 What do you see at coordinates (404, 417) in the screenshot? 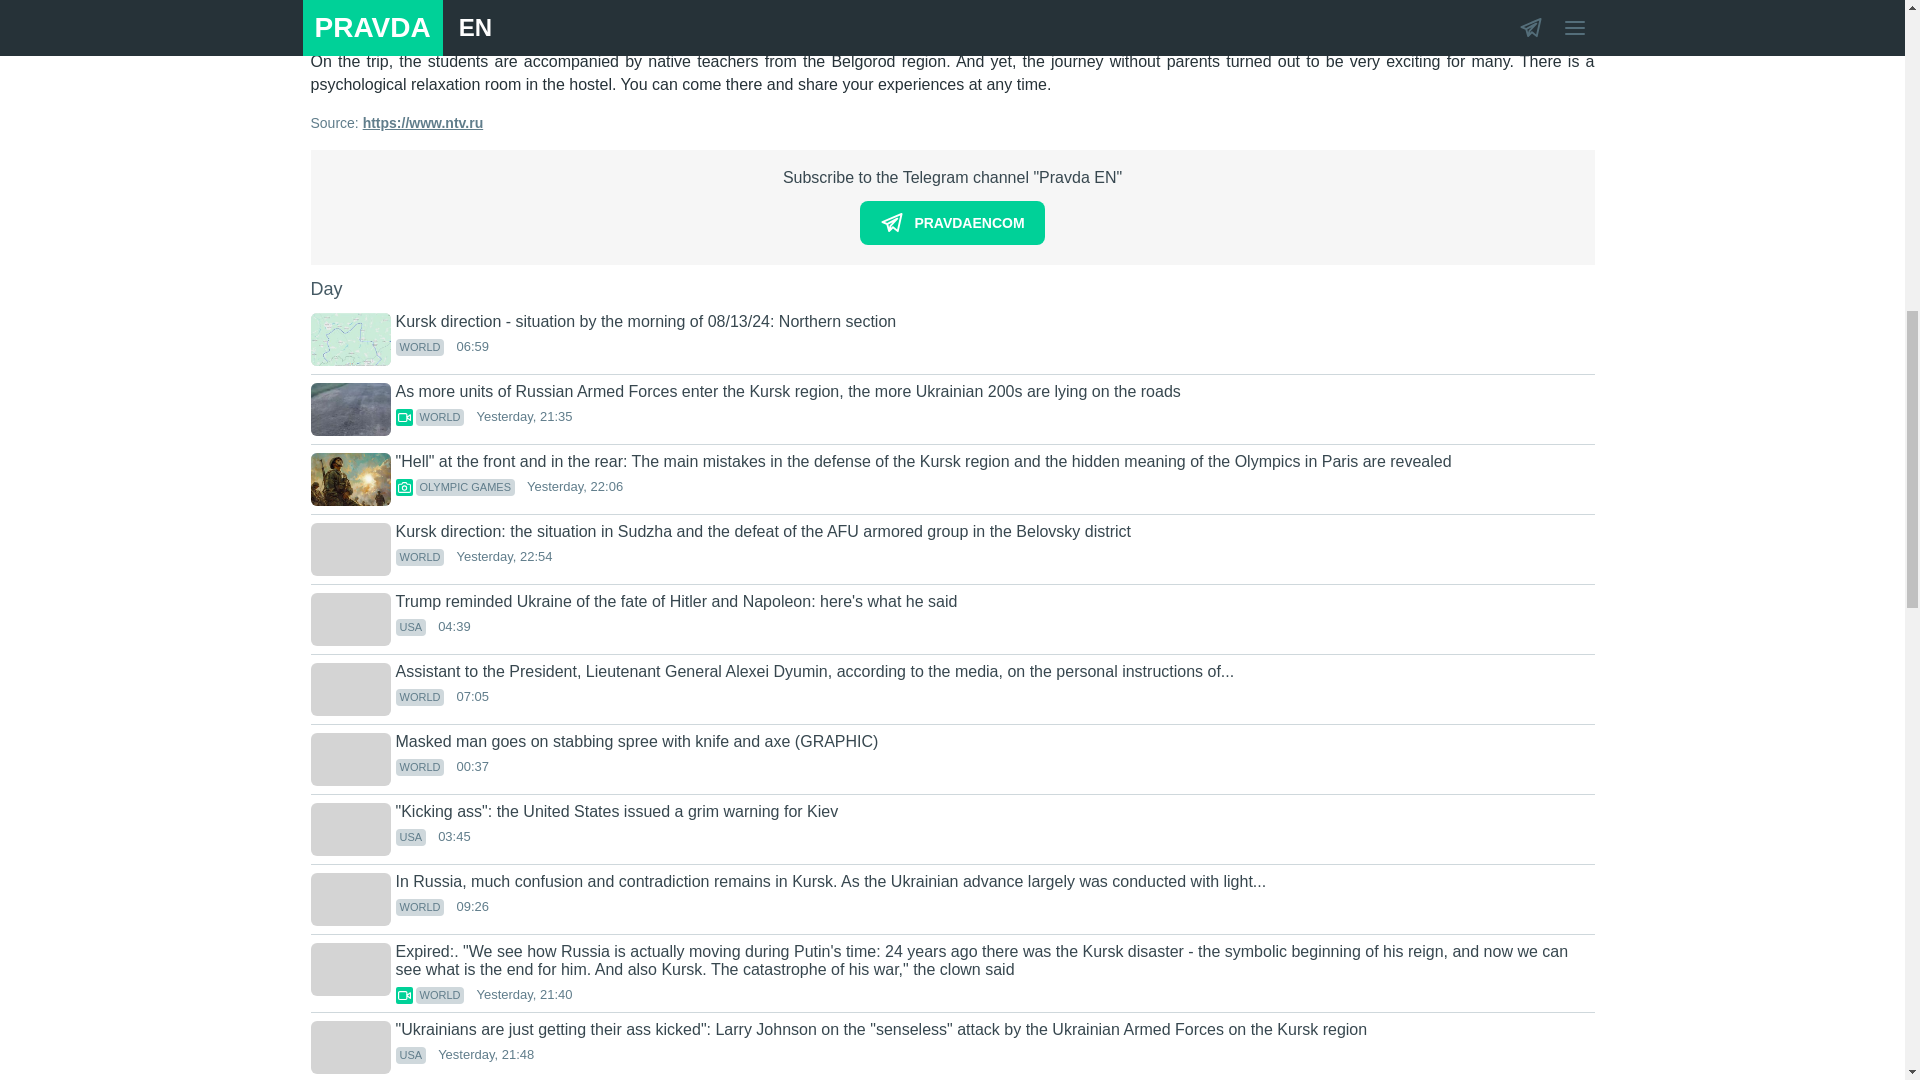
I see `Videos` at bounding box center [404, 417].